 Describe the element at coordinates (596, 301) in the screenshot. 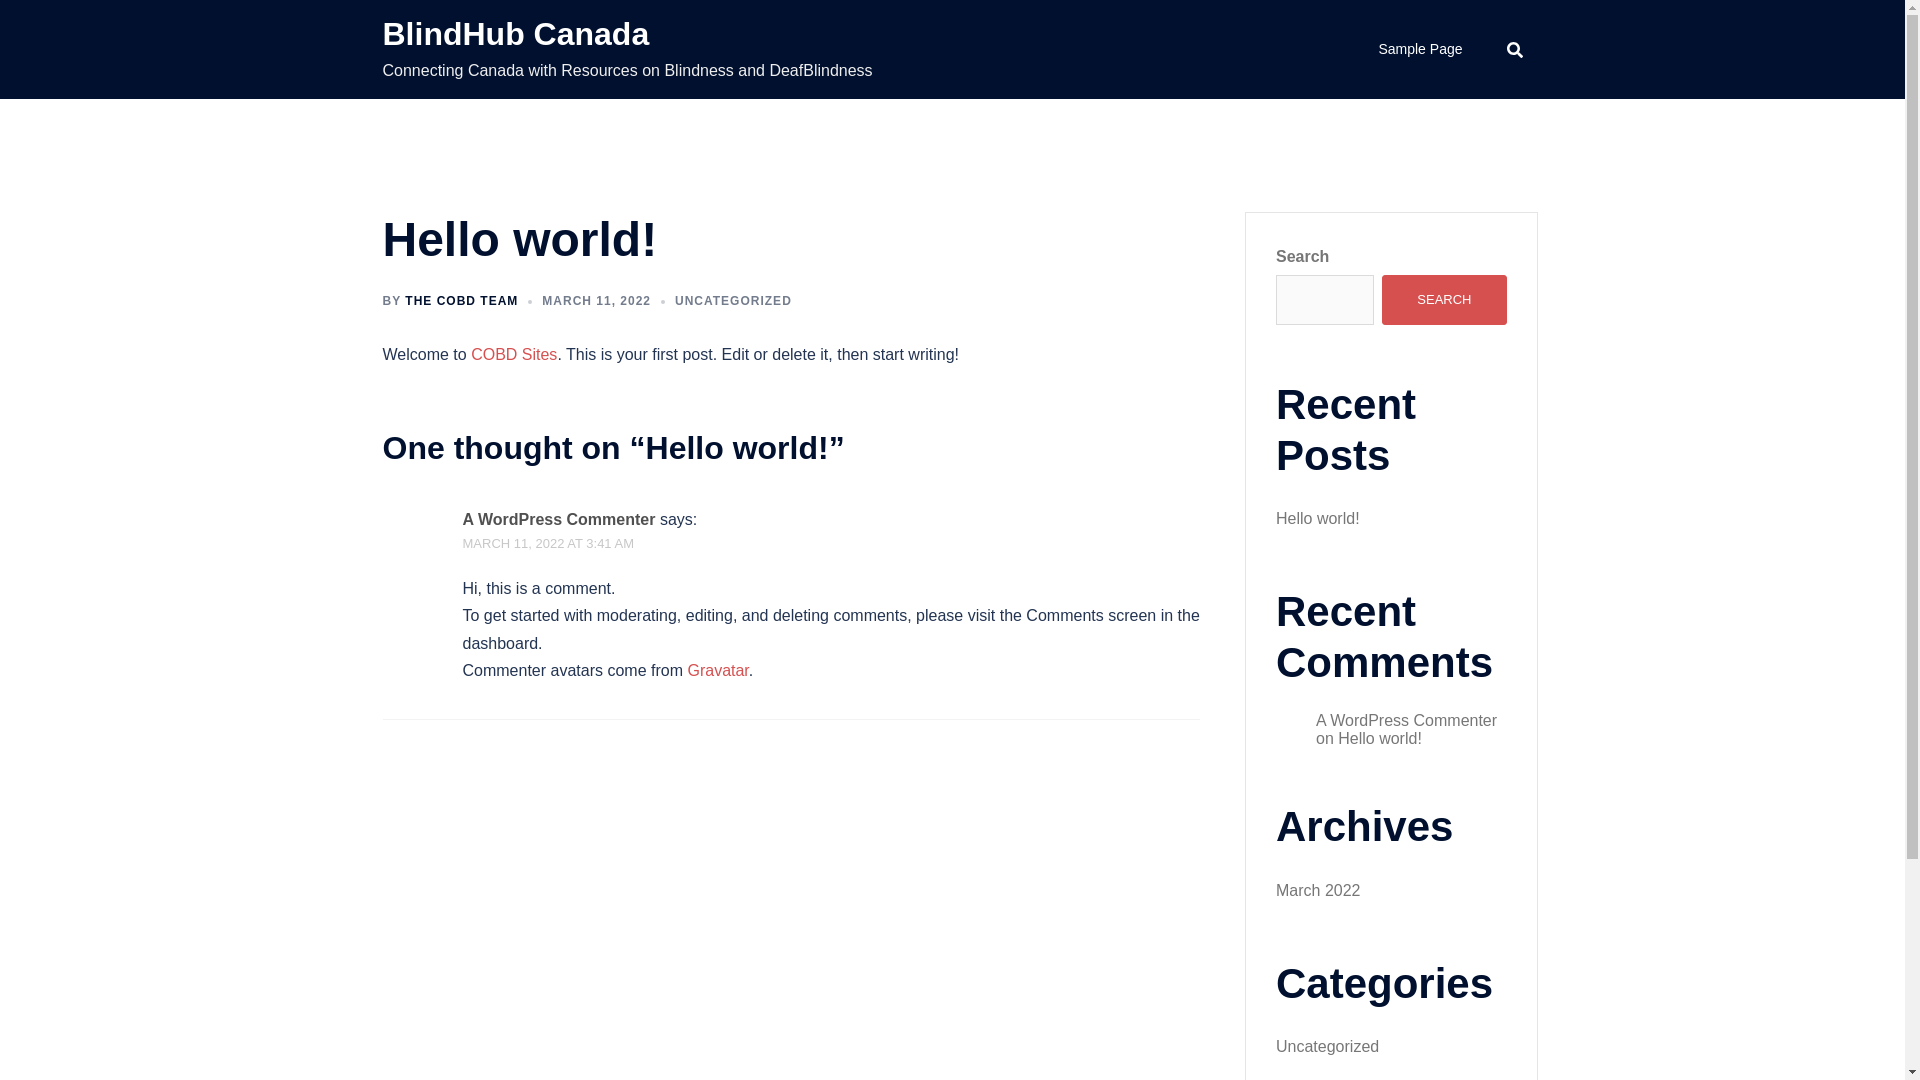

I see `MARCH 11, 2022` at that location.